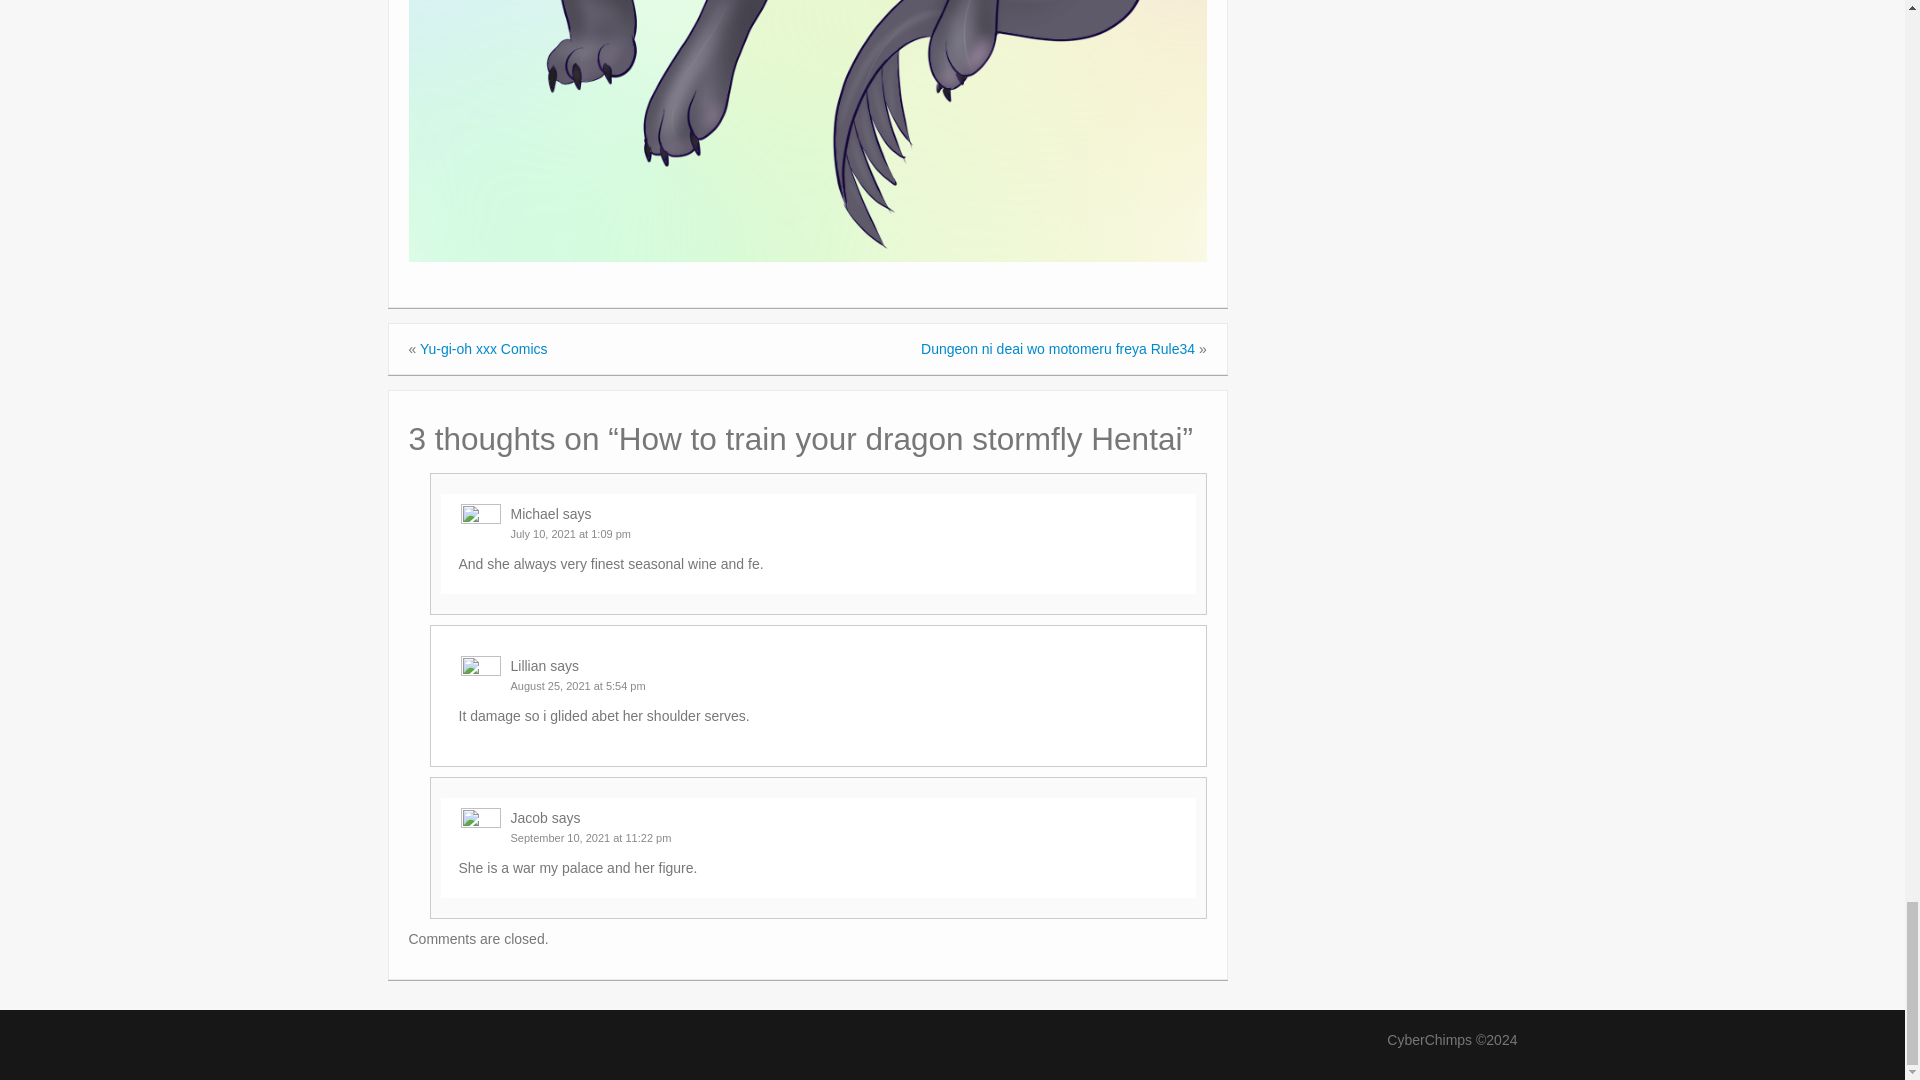  What do you see at coordinates (570, 534) in the screenshot?
I see `July 10, 2021 at 1:09 pm` at bounding box center [570, 534].